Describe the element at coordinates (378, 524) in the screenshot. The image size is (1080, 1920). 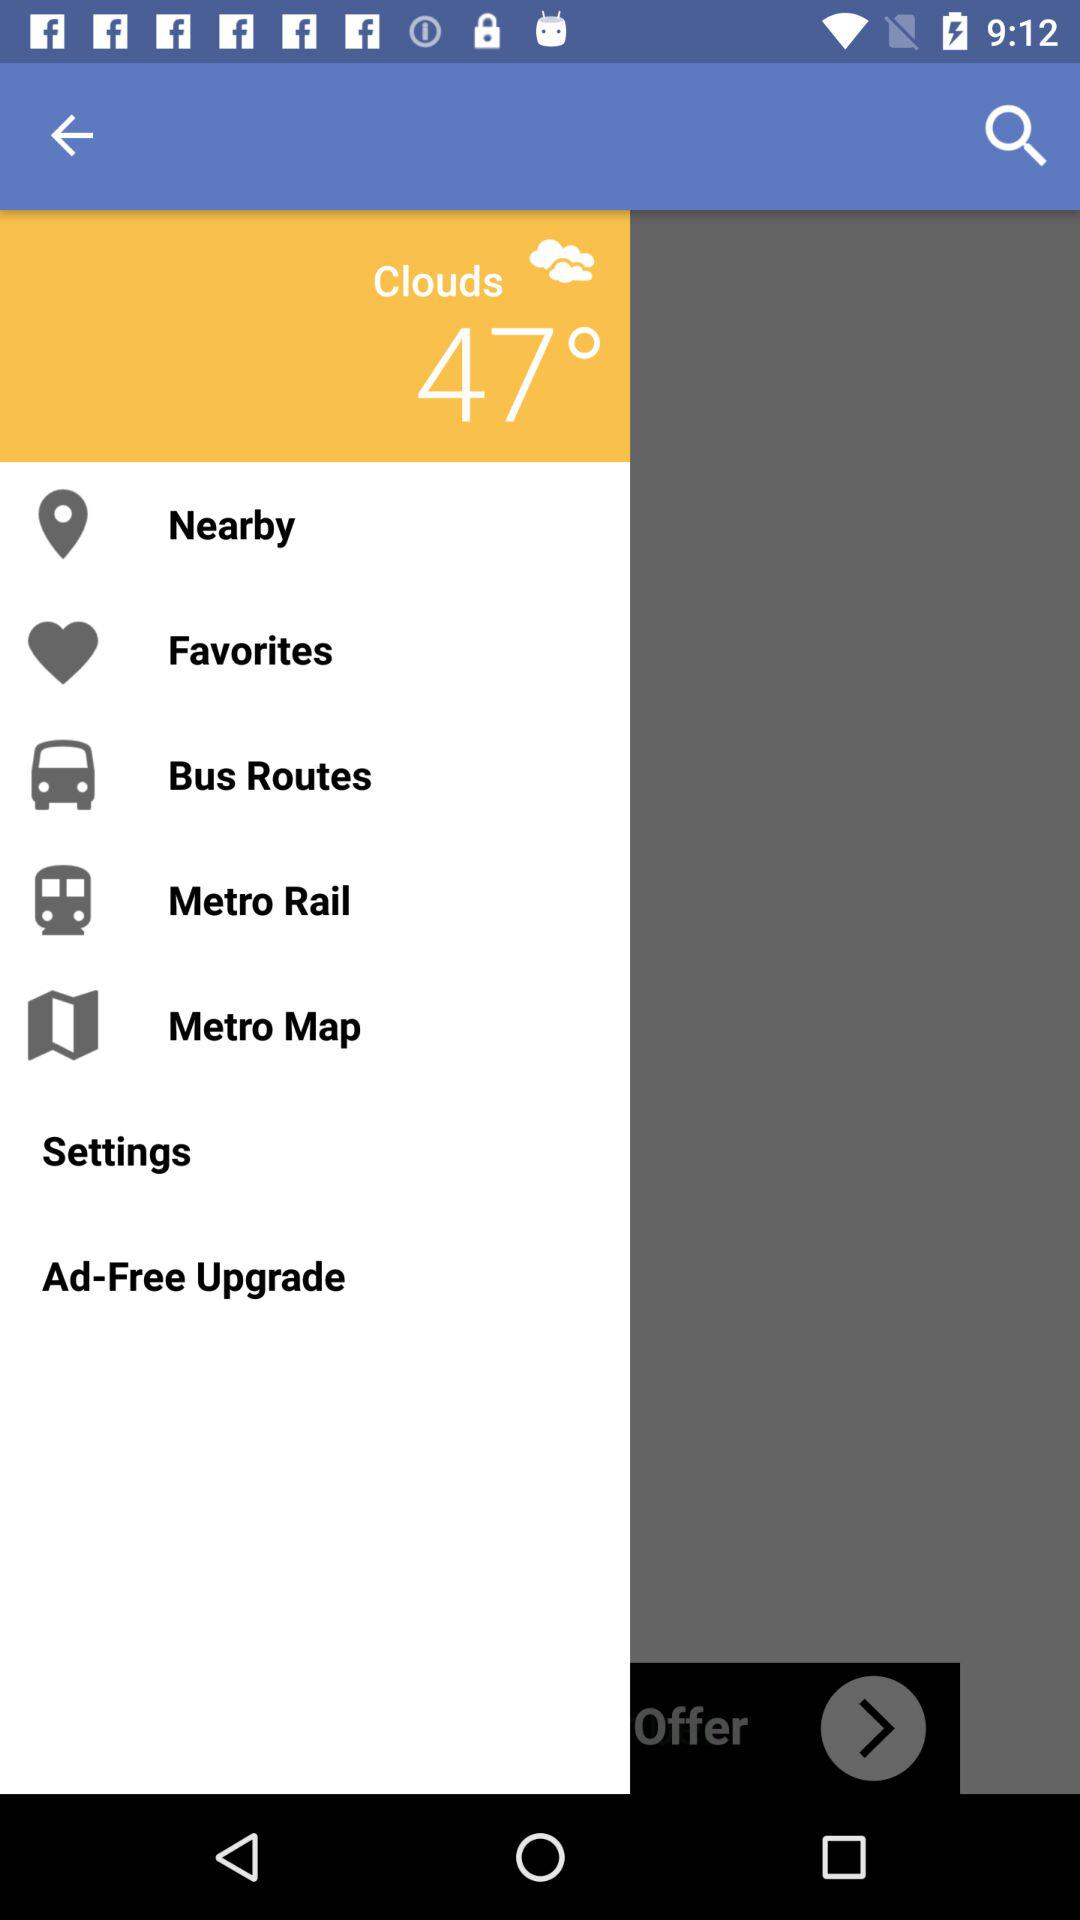
I see `open the nearby` at that location.